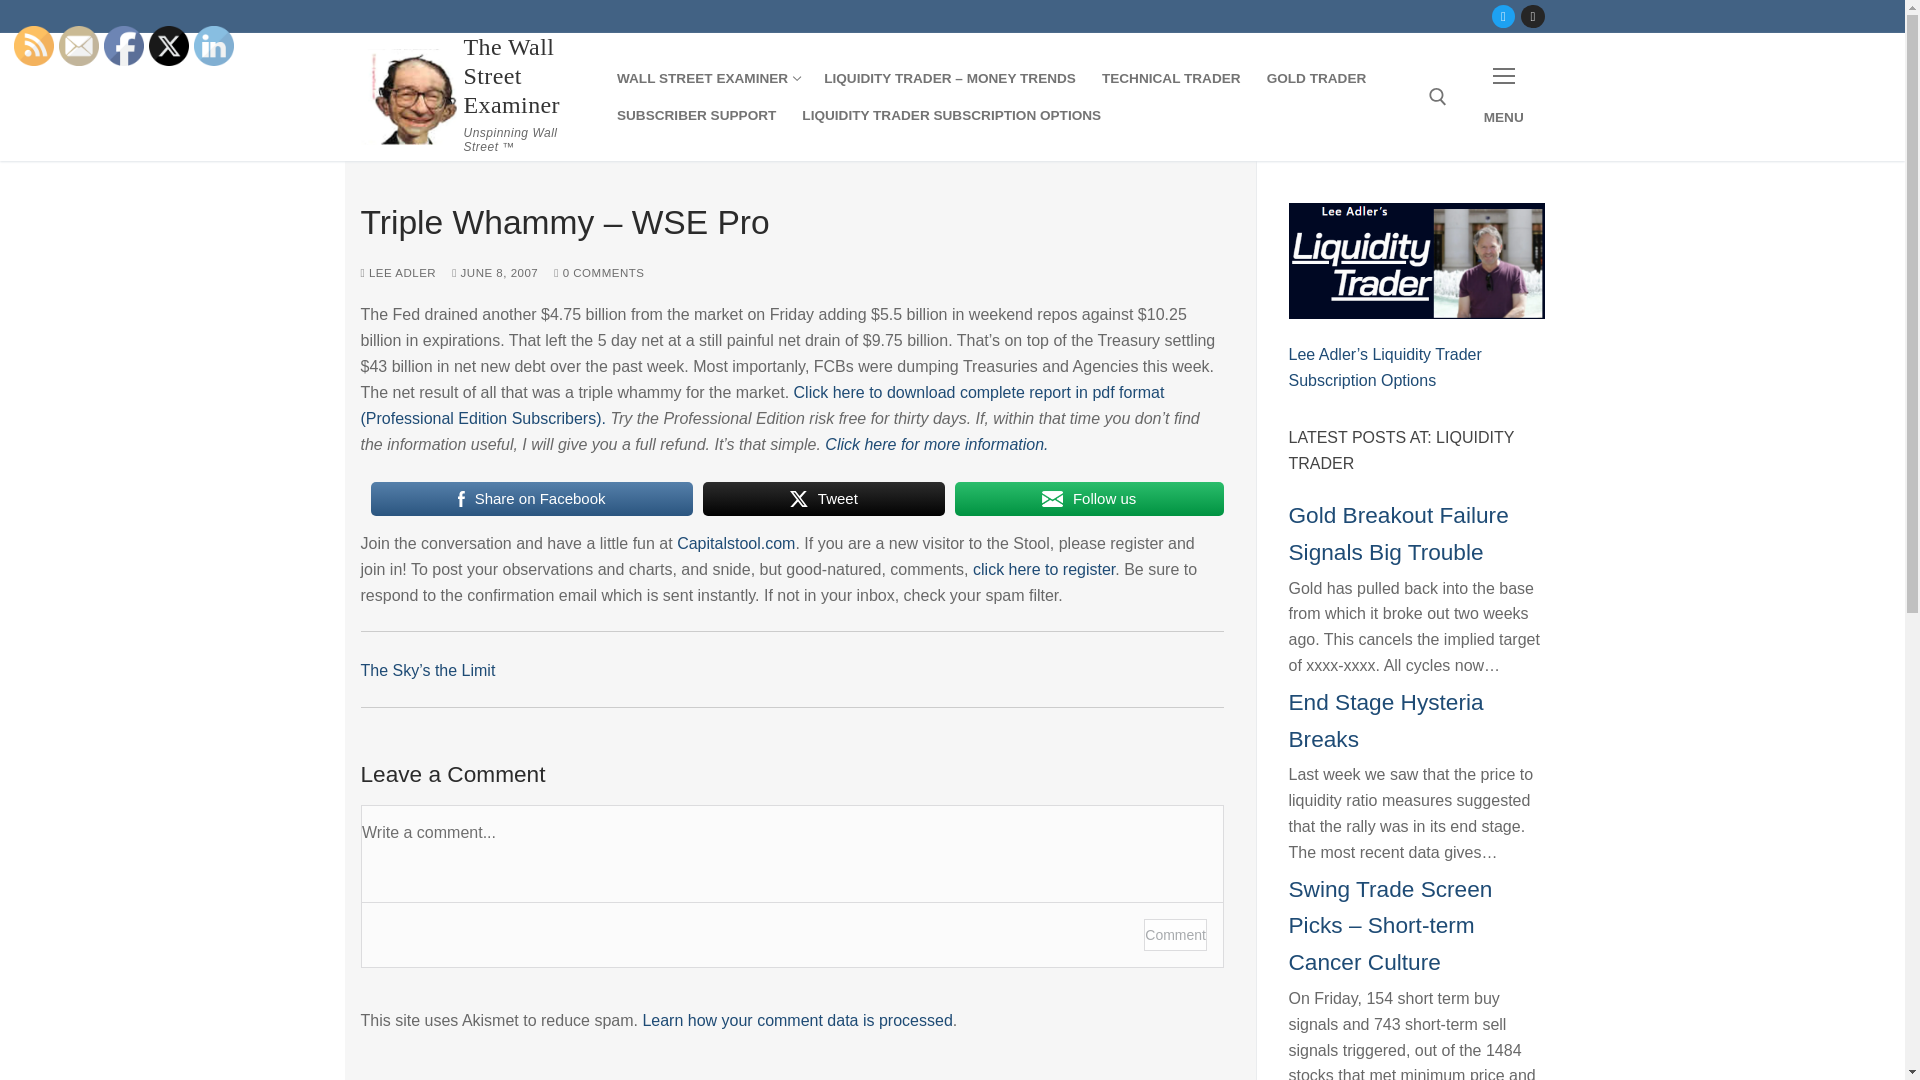  Describe the element at coordinates (1385, 720) in the screenshot. I see `End Stage Hysteria Breaks` at that location.